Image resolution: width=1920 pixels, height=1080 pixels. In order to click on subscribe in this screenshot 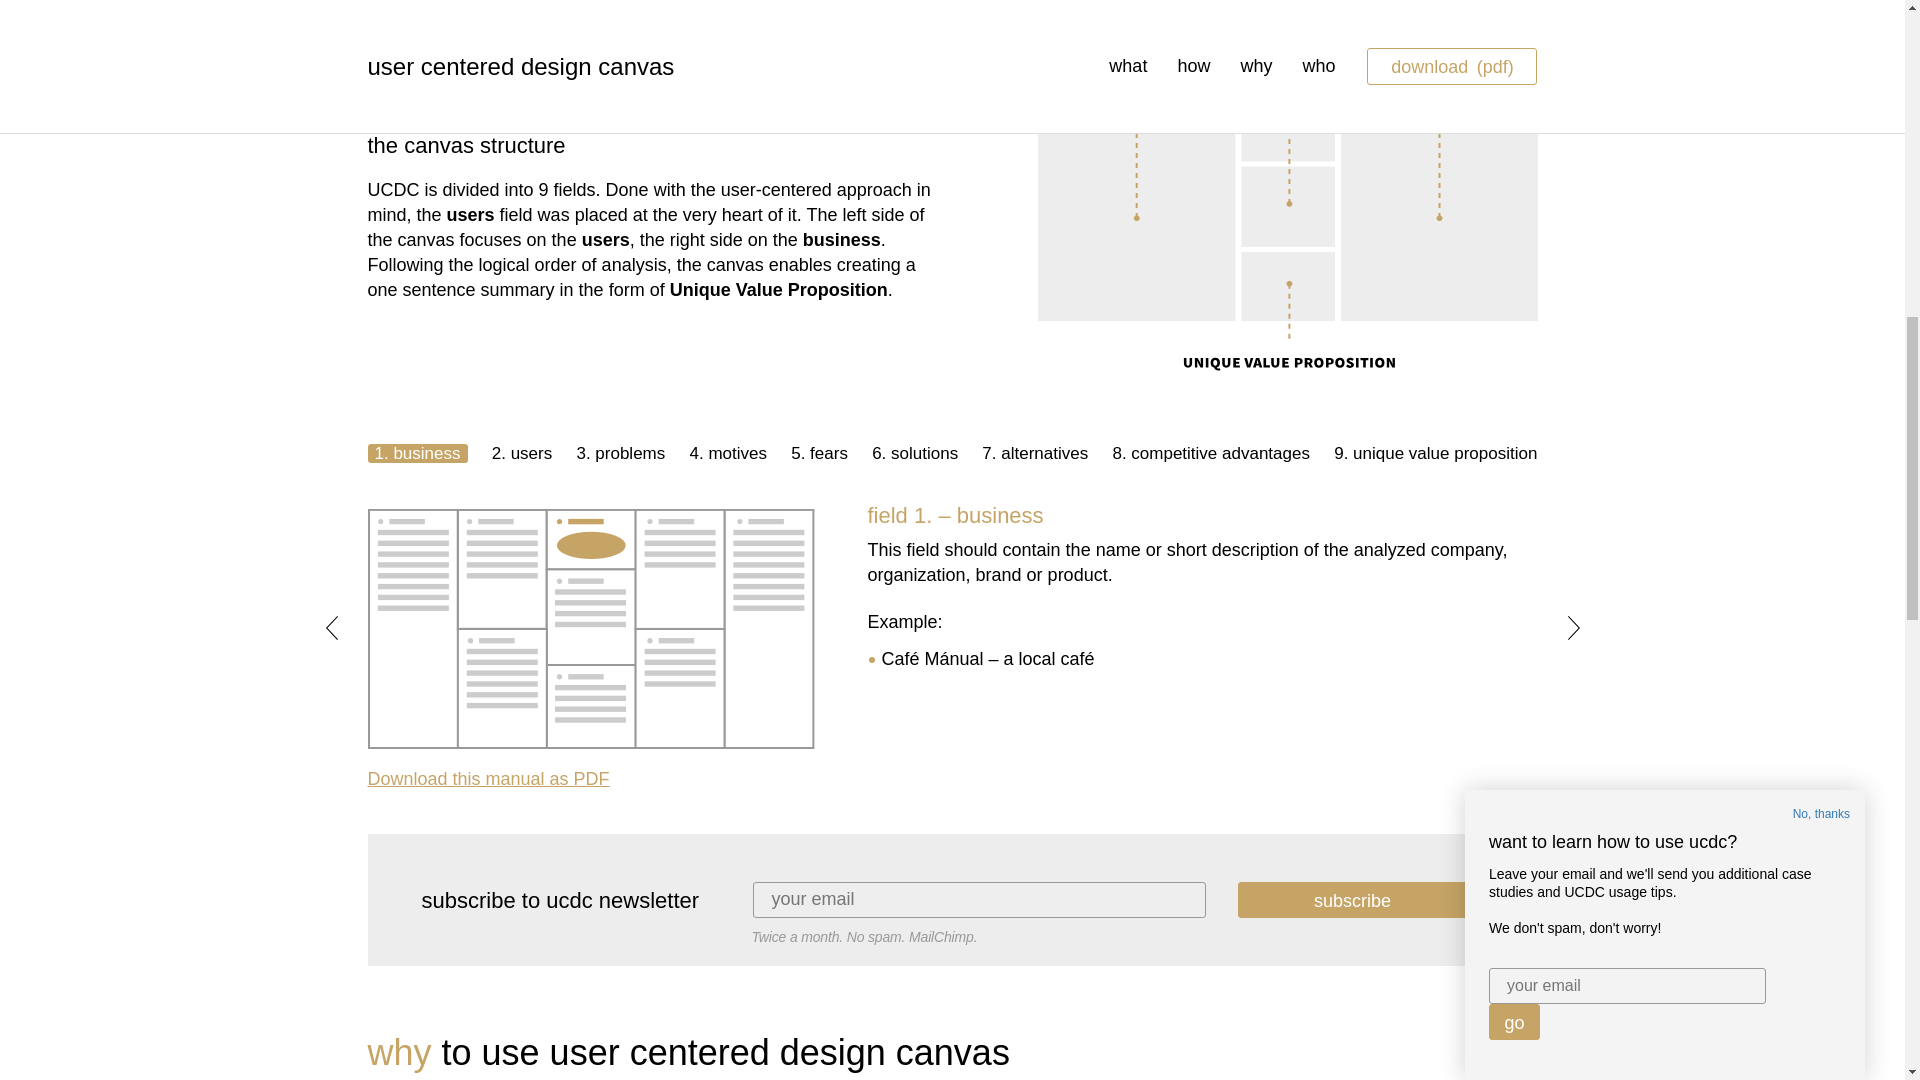, I will do `click(1353, 900)`.